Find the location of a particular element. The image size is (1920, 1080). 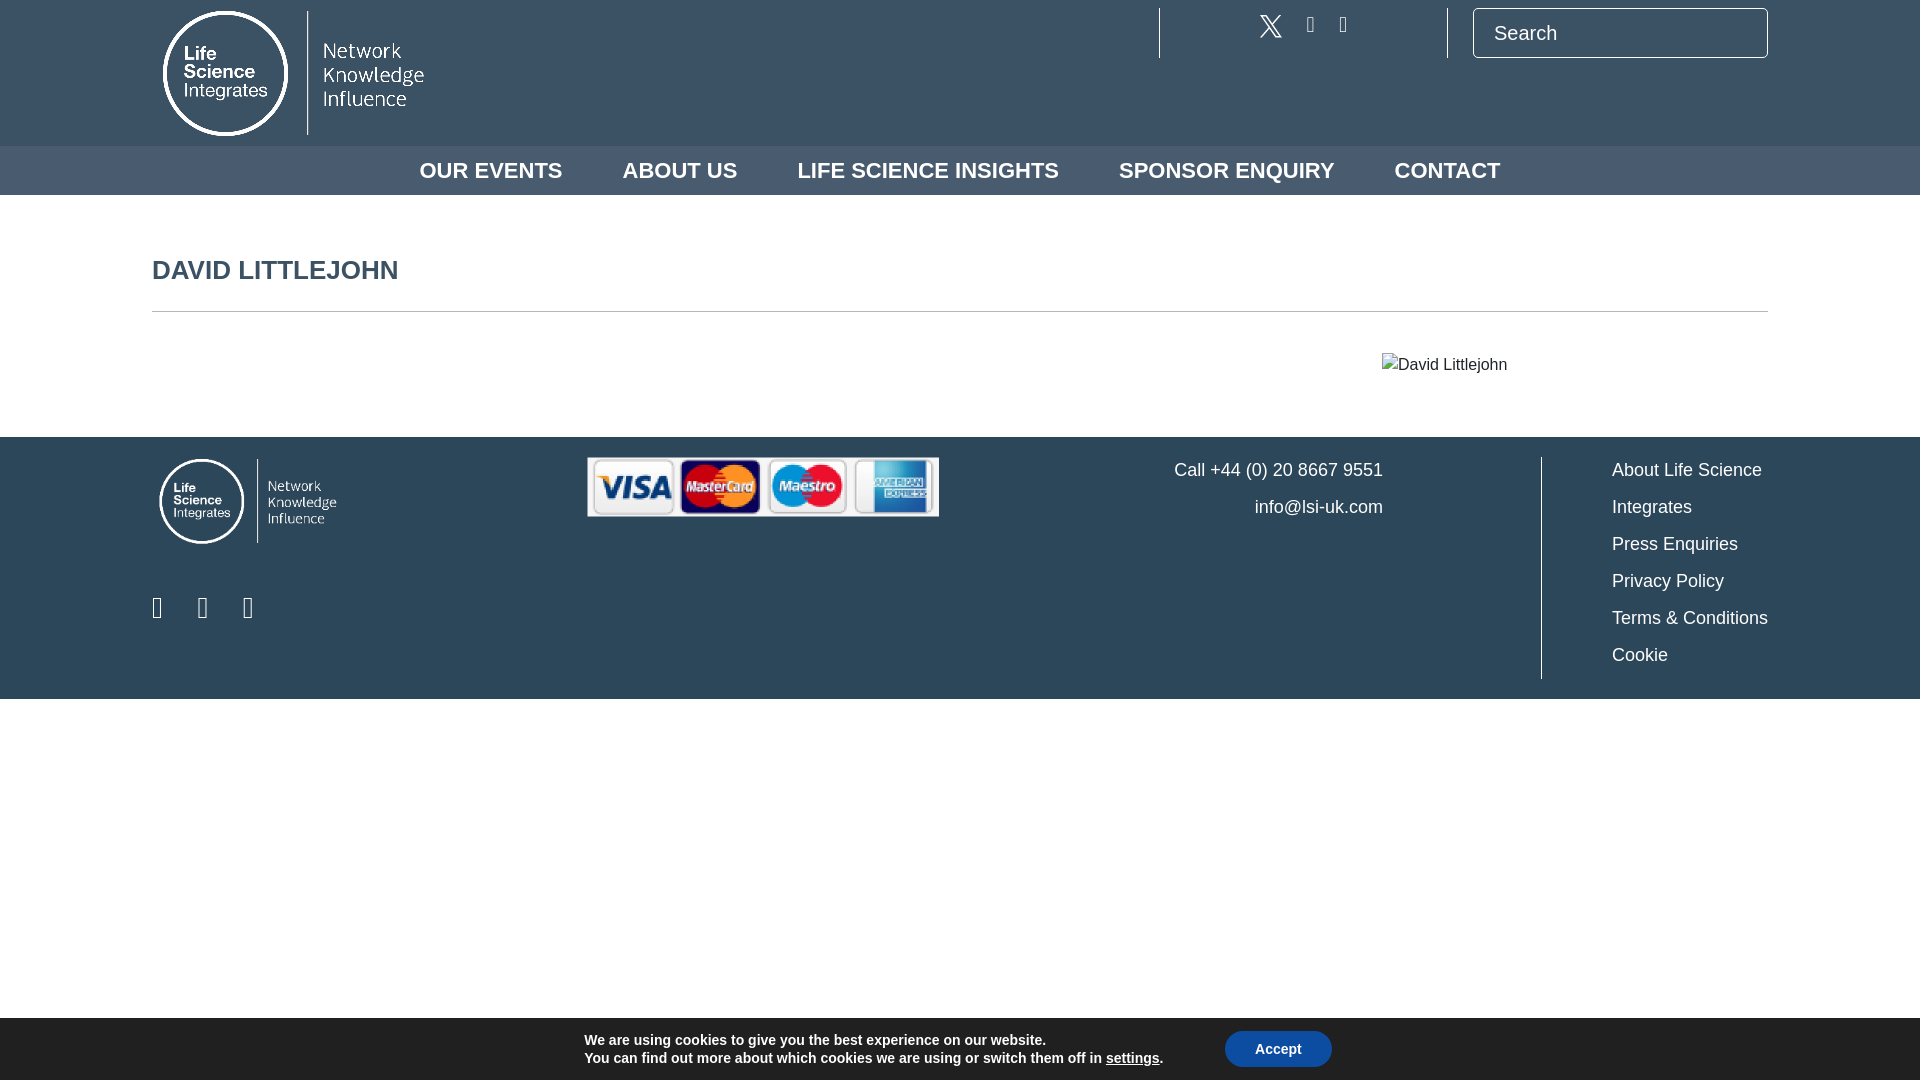

Press Enquiries is located at coordinates (1690, 544).